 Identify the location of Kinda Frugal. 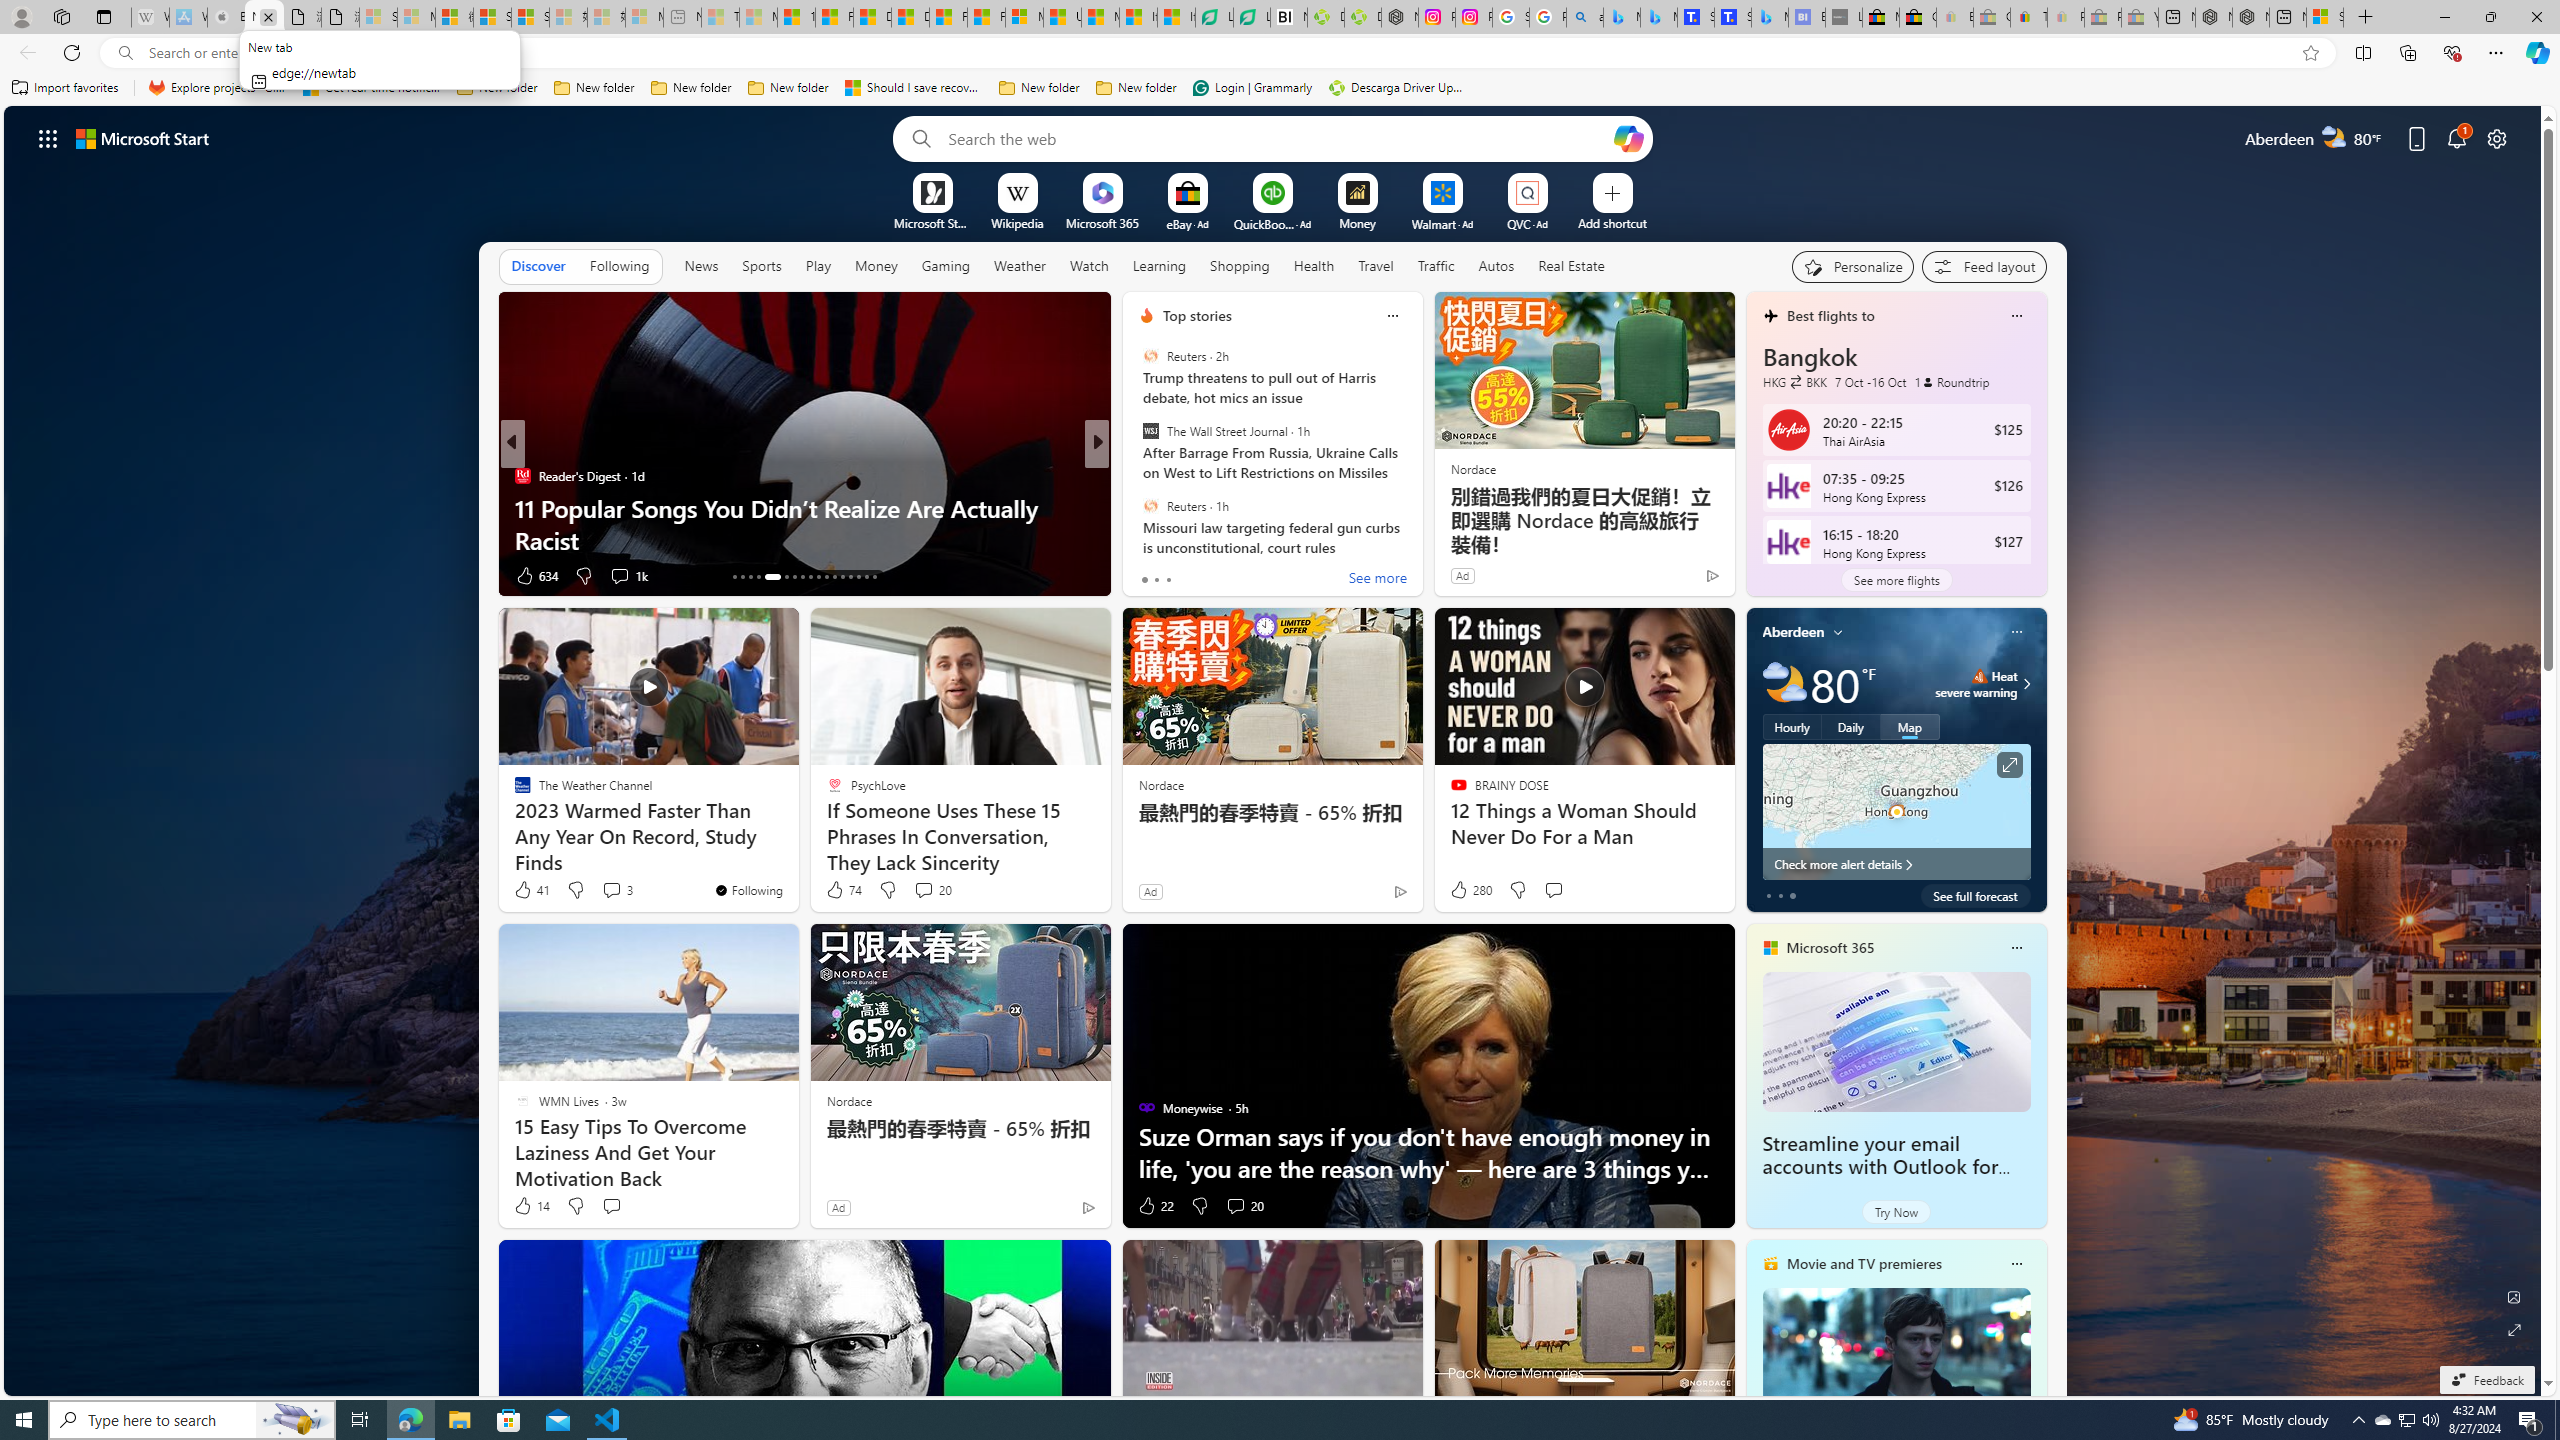
(1137, 507).